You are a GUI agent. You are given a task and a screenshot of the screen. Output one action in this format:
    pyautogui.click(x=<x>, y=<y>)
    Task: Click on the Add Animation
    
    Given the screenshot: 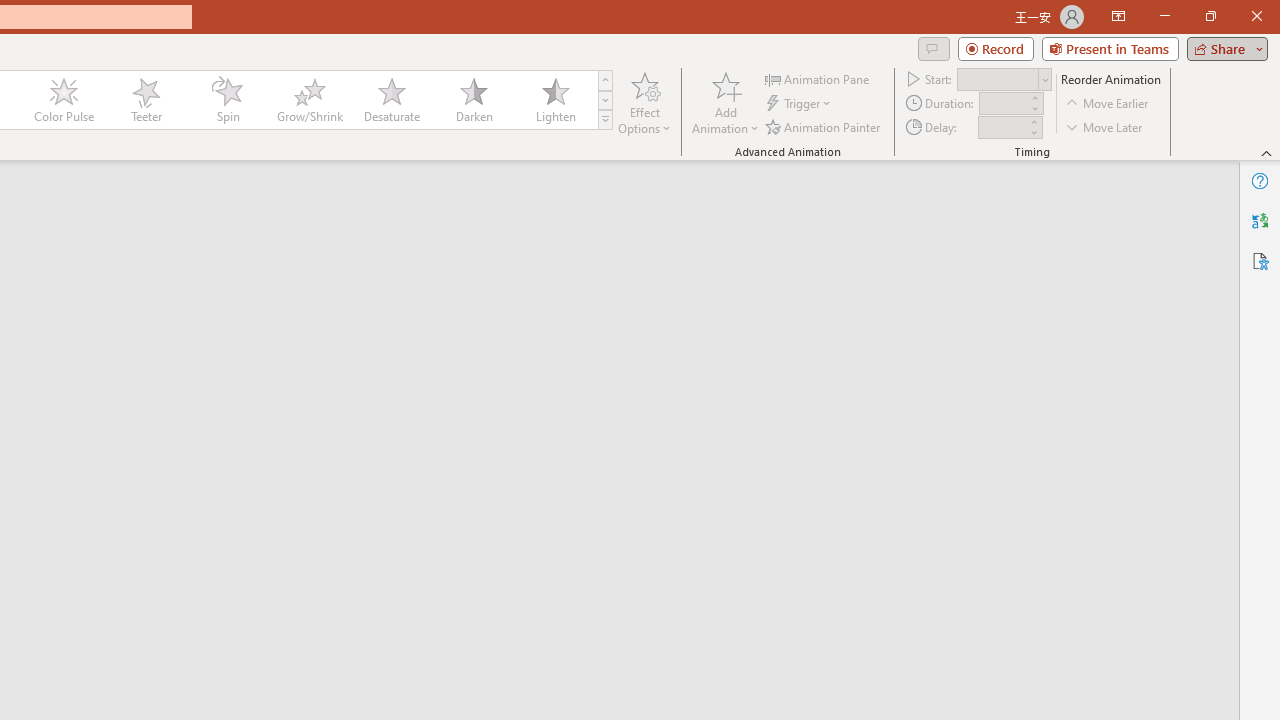 What is the action you would take?
    pyautogui.click(x=725, y=102)
    